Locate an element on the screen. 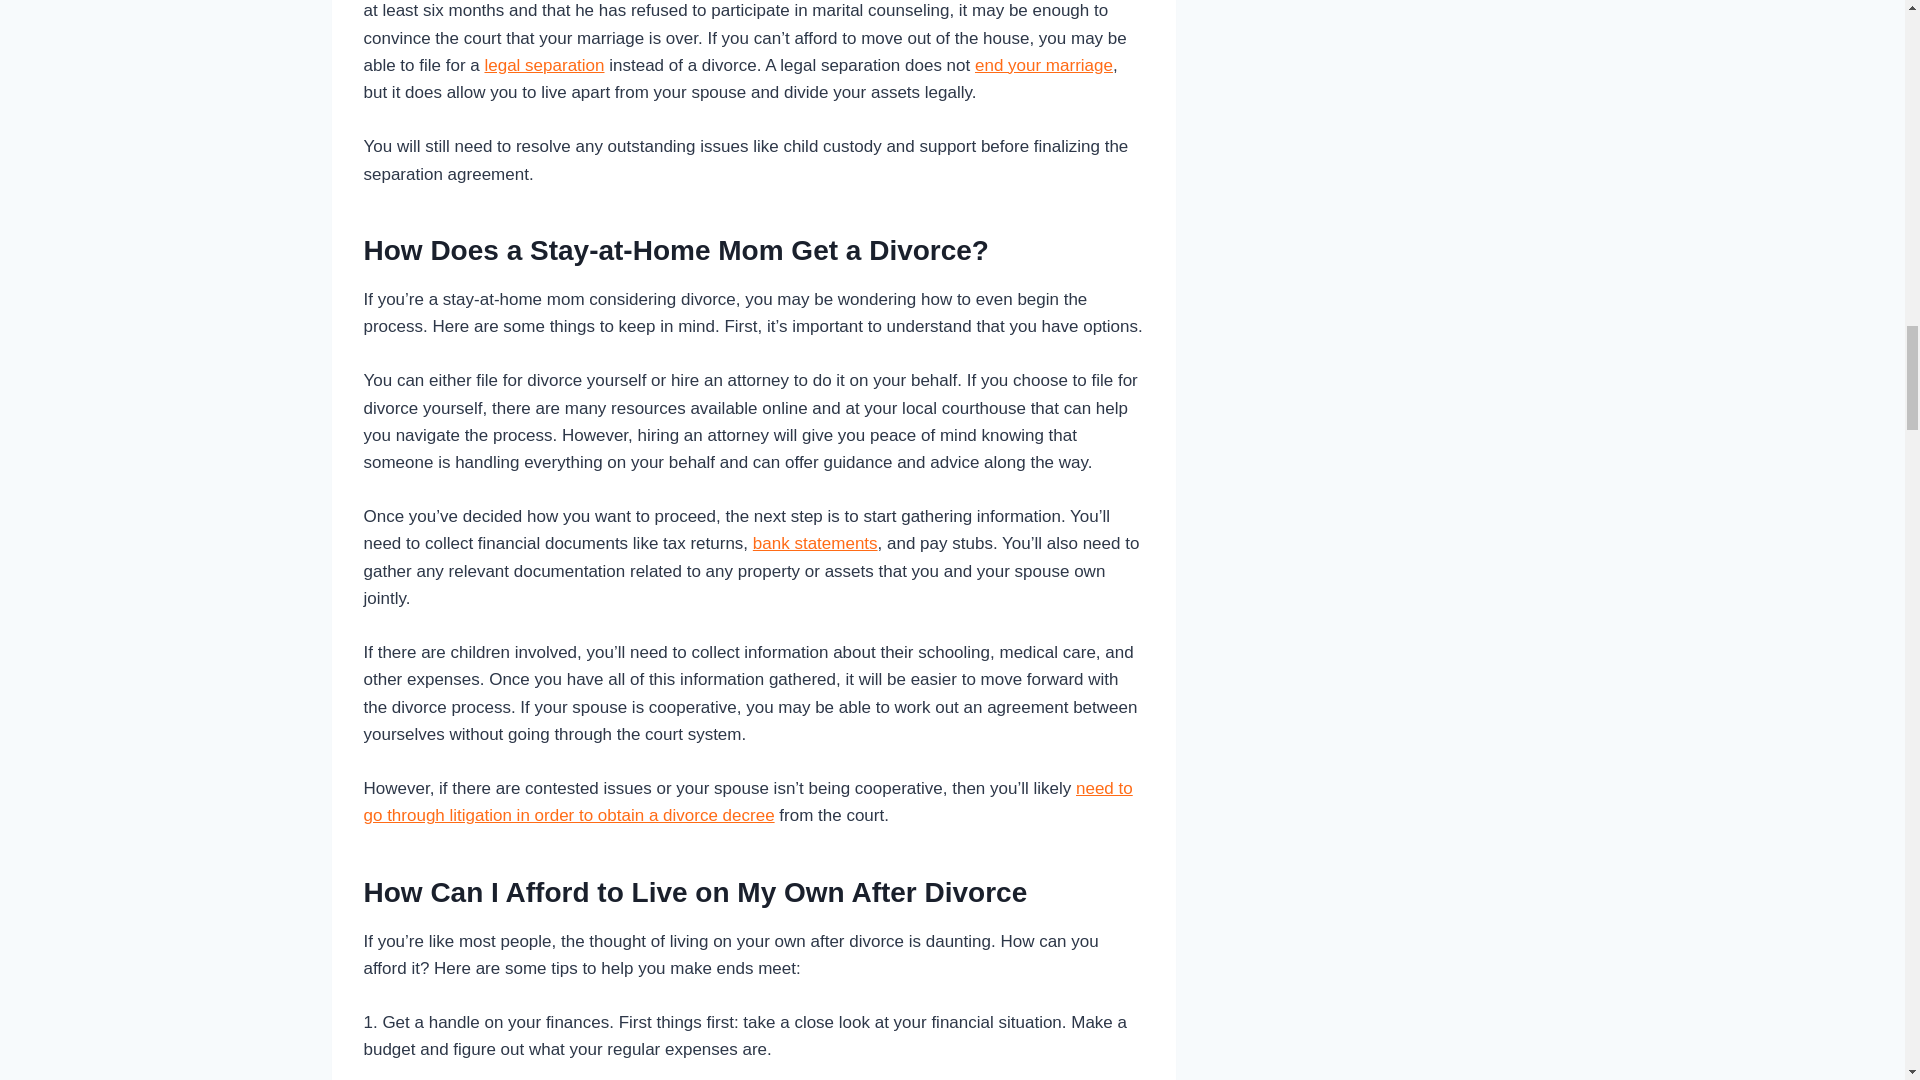  legal separation is located at coordinates (544, 65).